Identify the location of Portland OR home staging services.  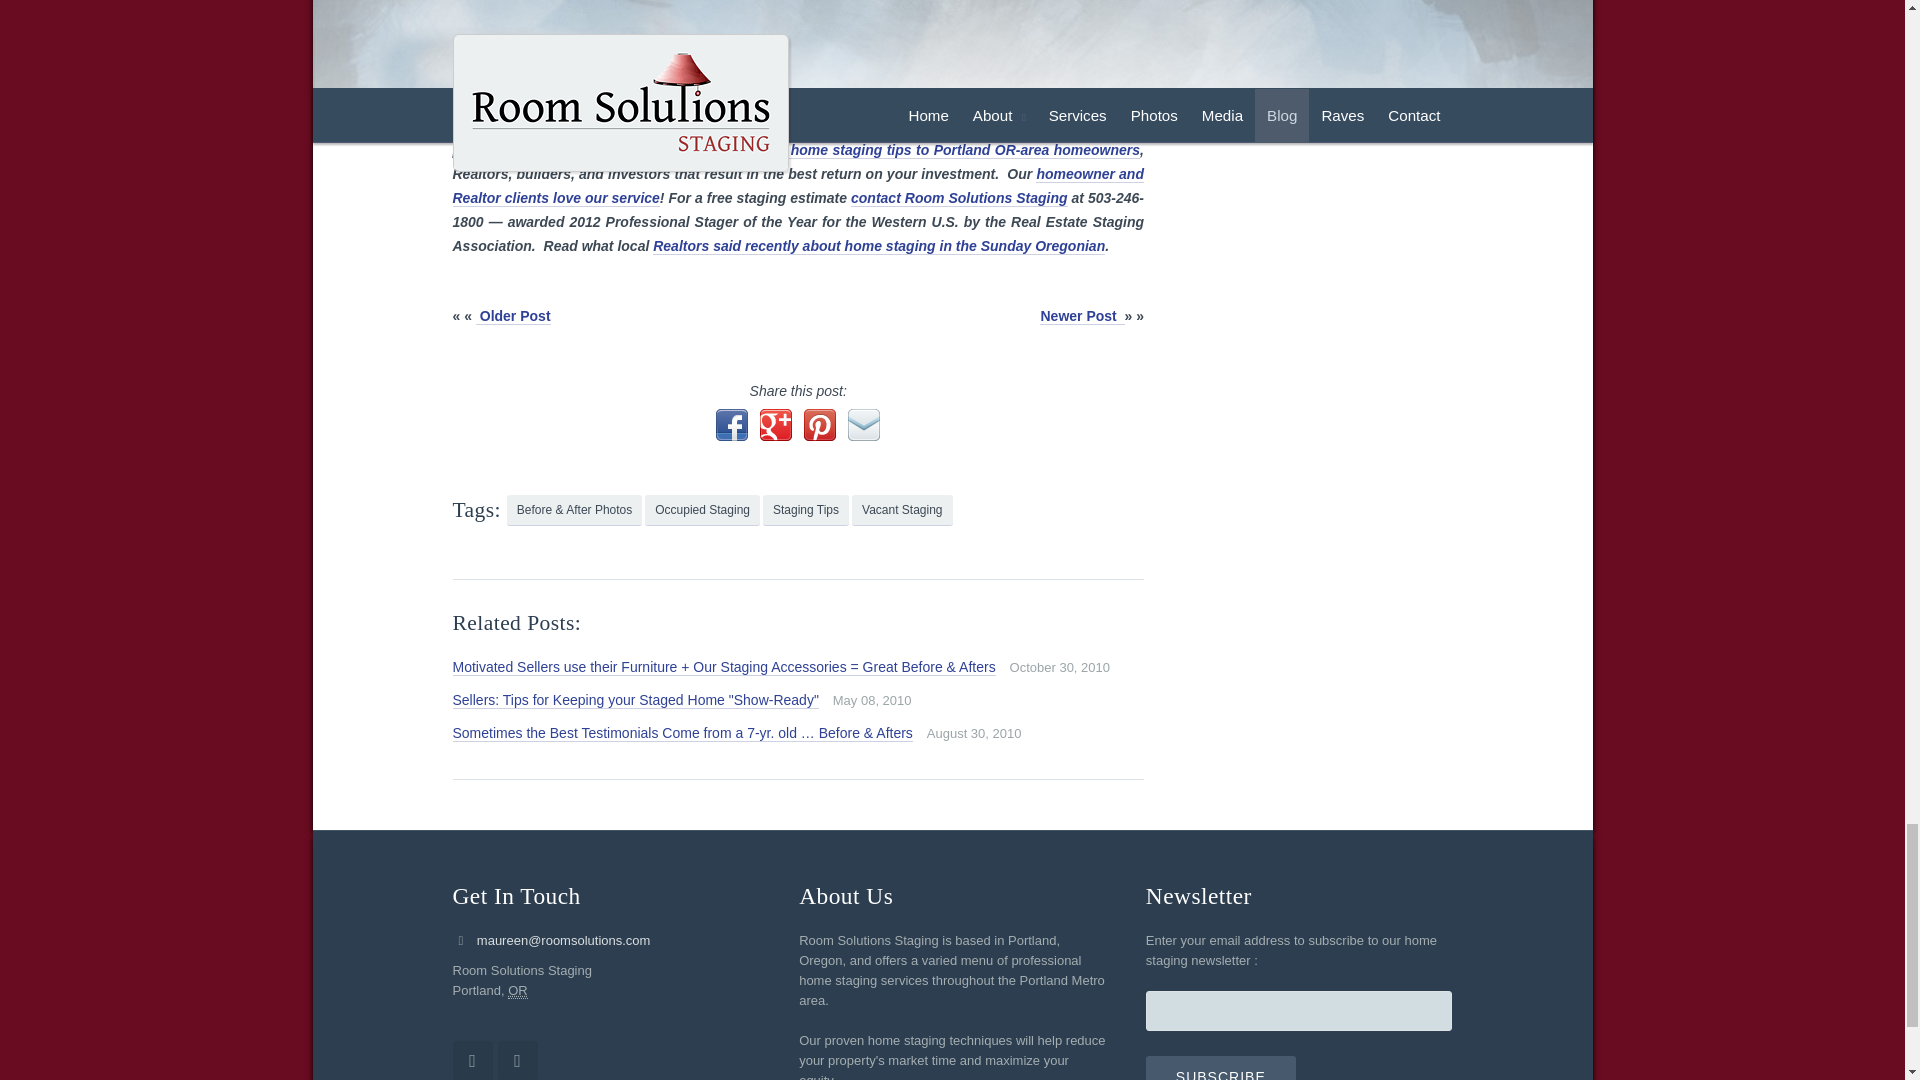
(918, 150).